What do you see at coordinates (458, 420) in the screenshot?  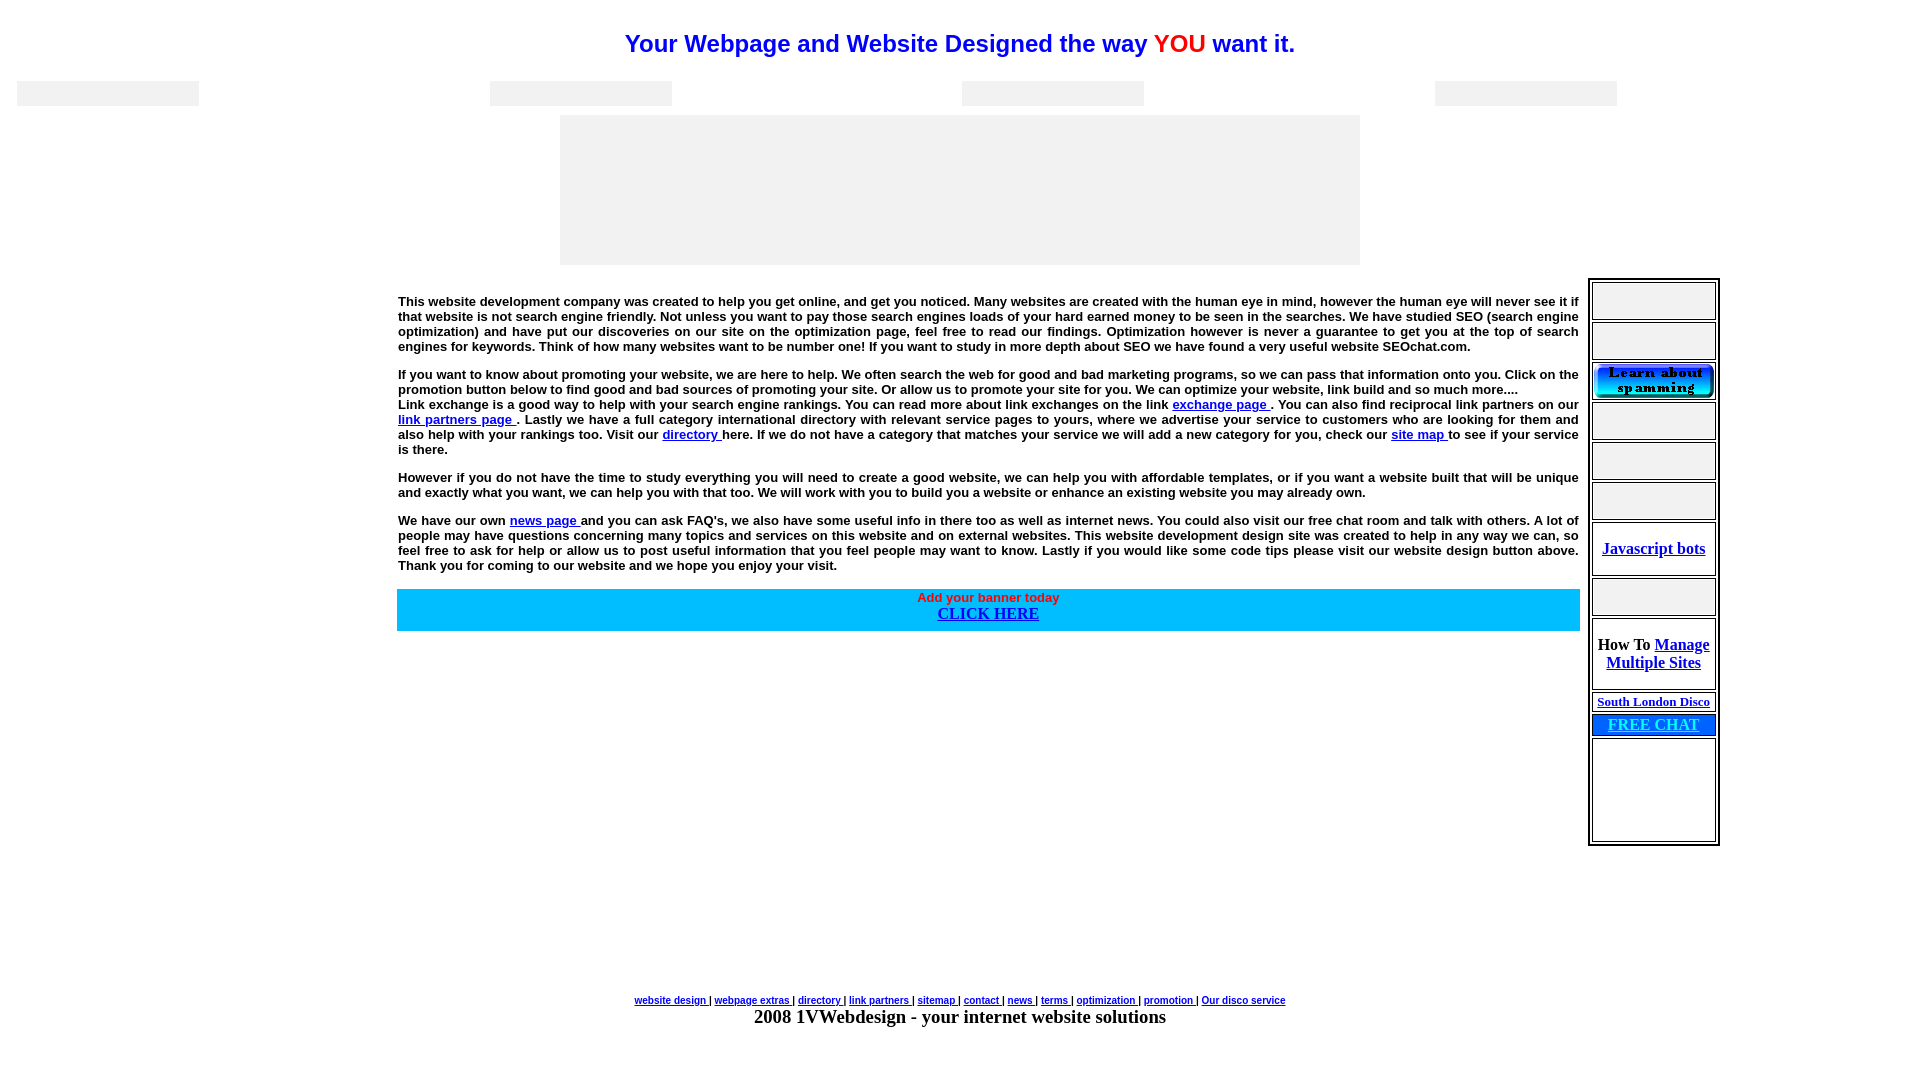 I see `link partners page` at bounding box center [458, 420].